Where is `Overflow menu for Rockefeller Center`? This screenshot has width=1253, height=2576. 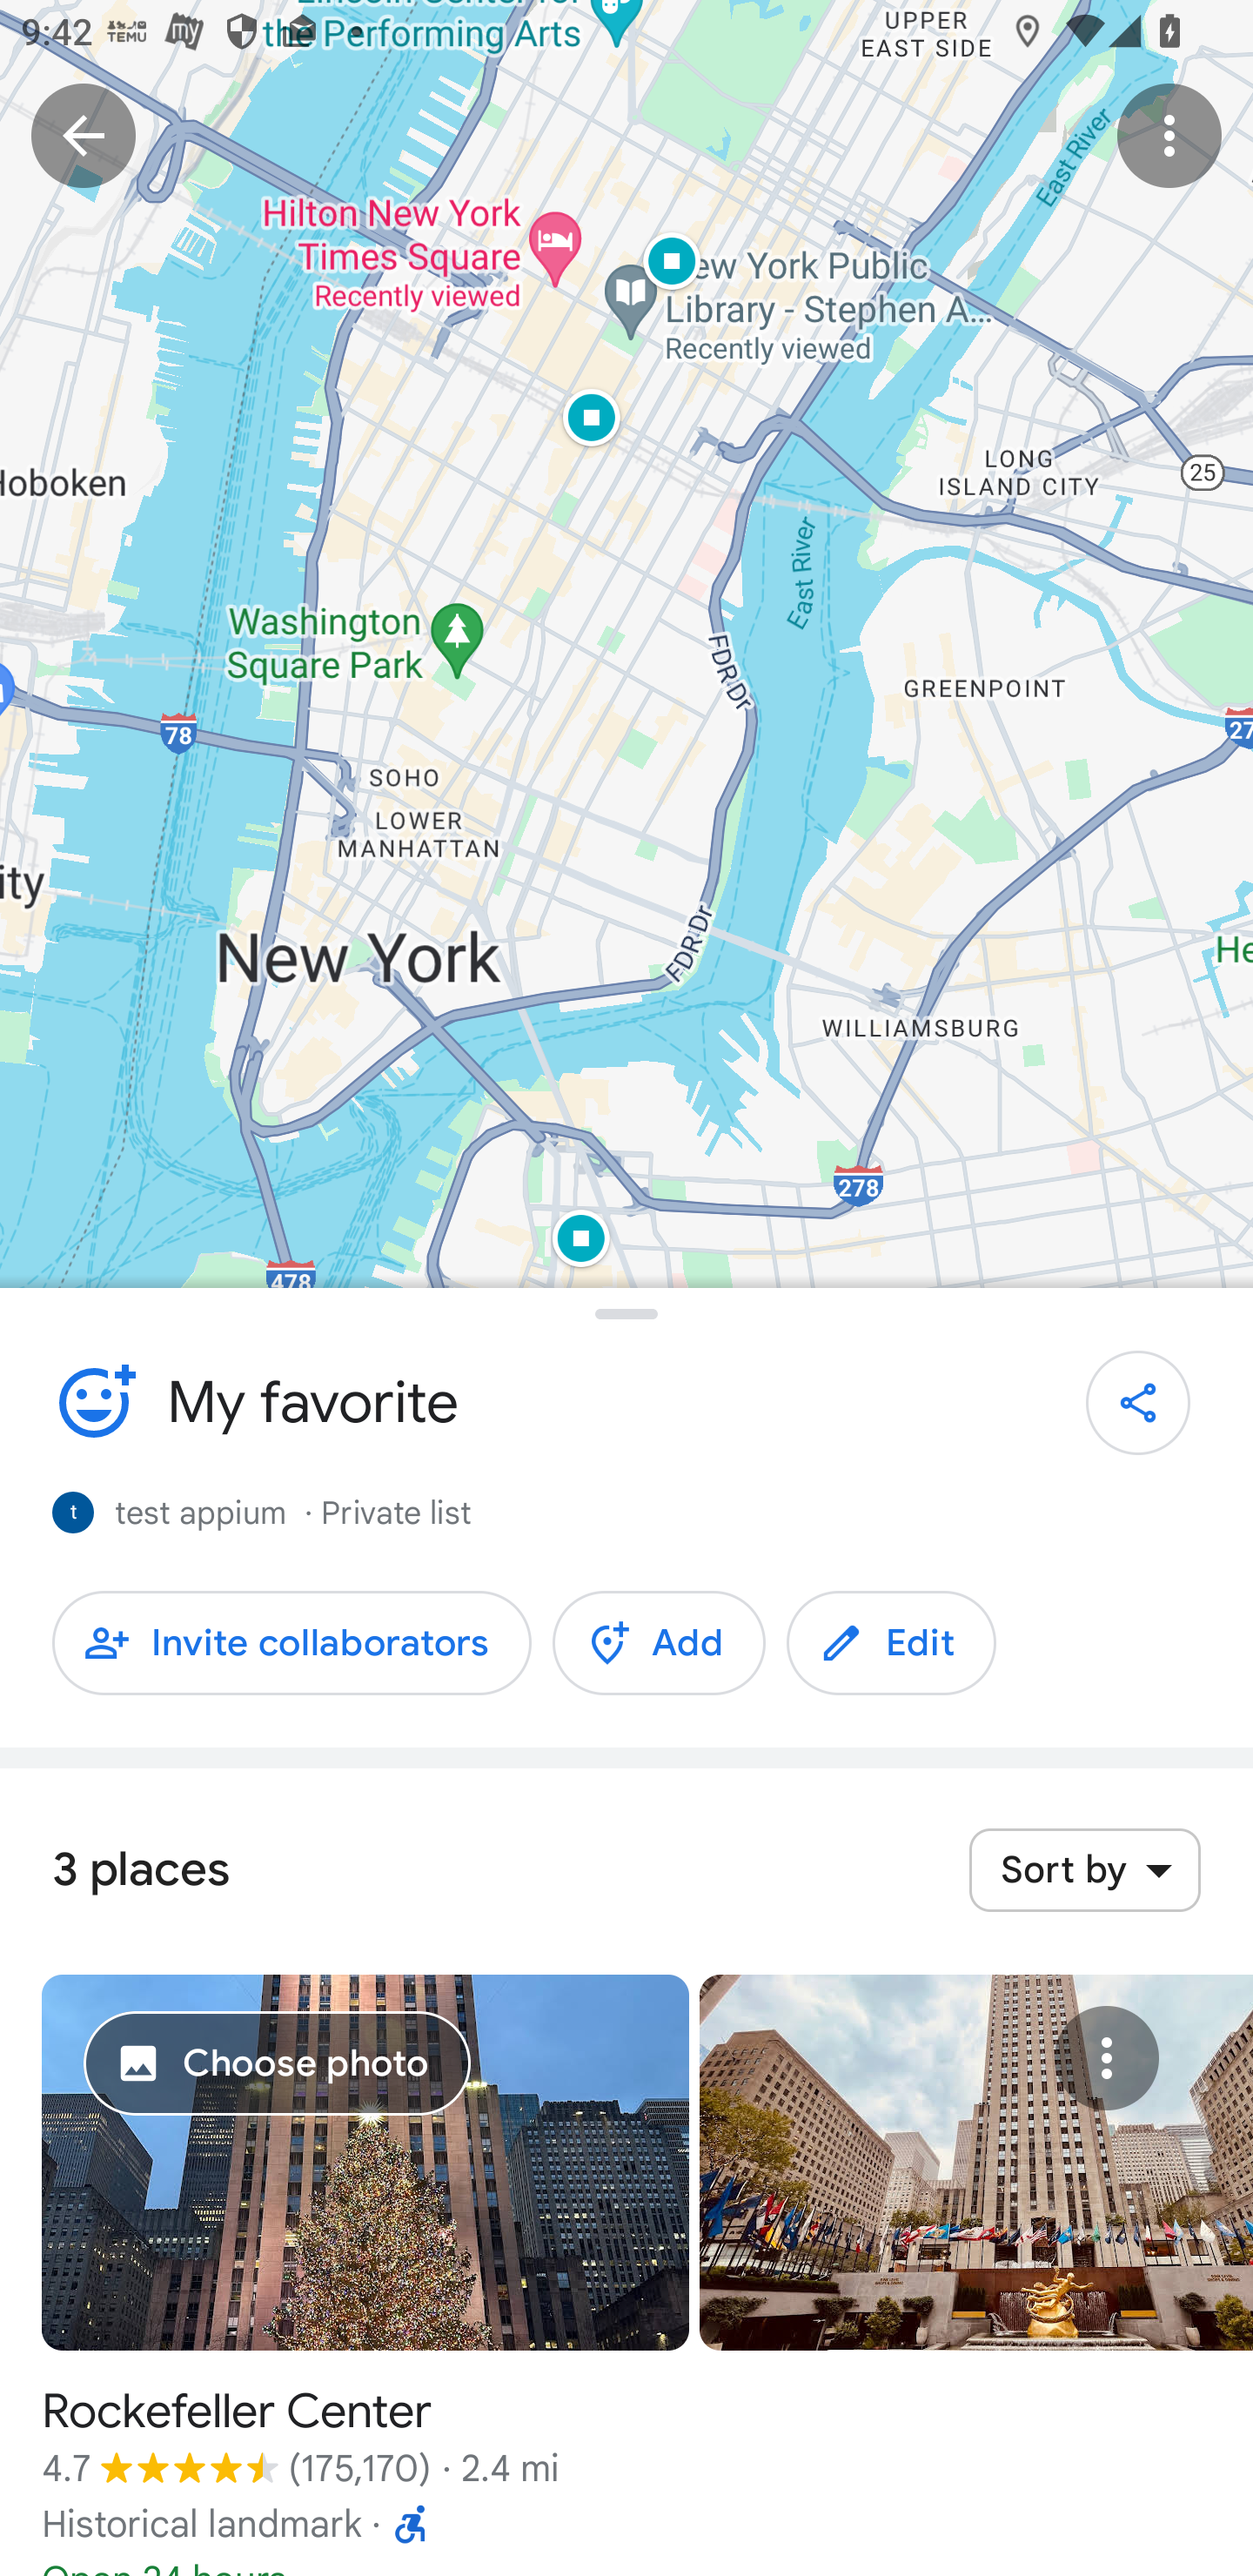
Overflow menu for Rockefeller Center is located at coordinates (1106, 2058).